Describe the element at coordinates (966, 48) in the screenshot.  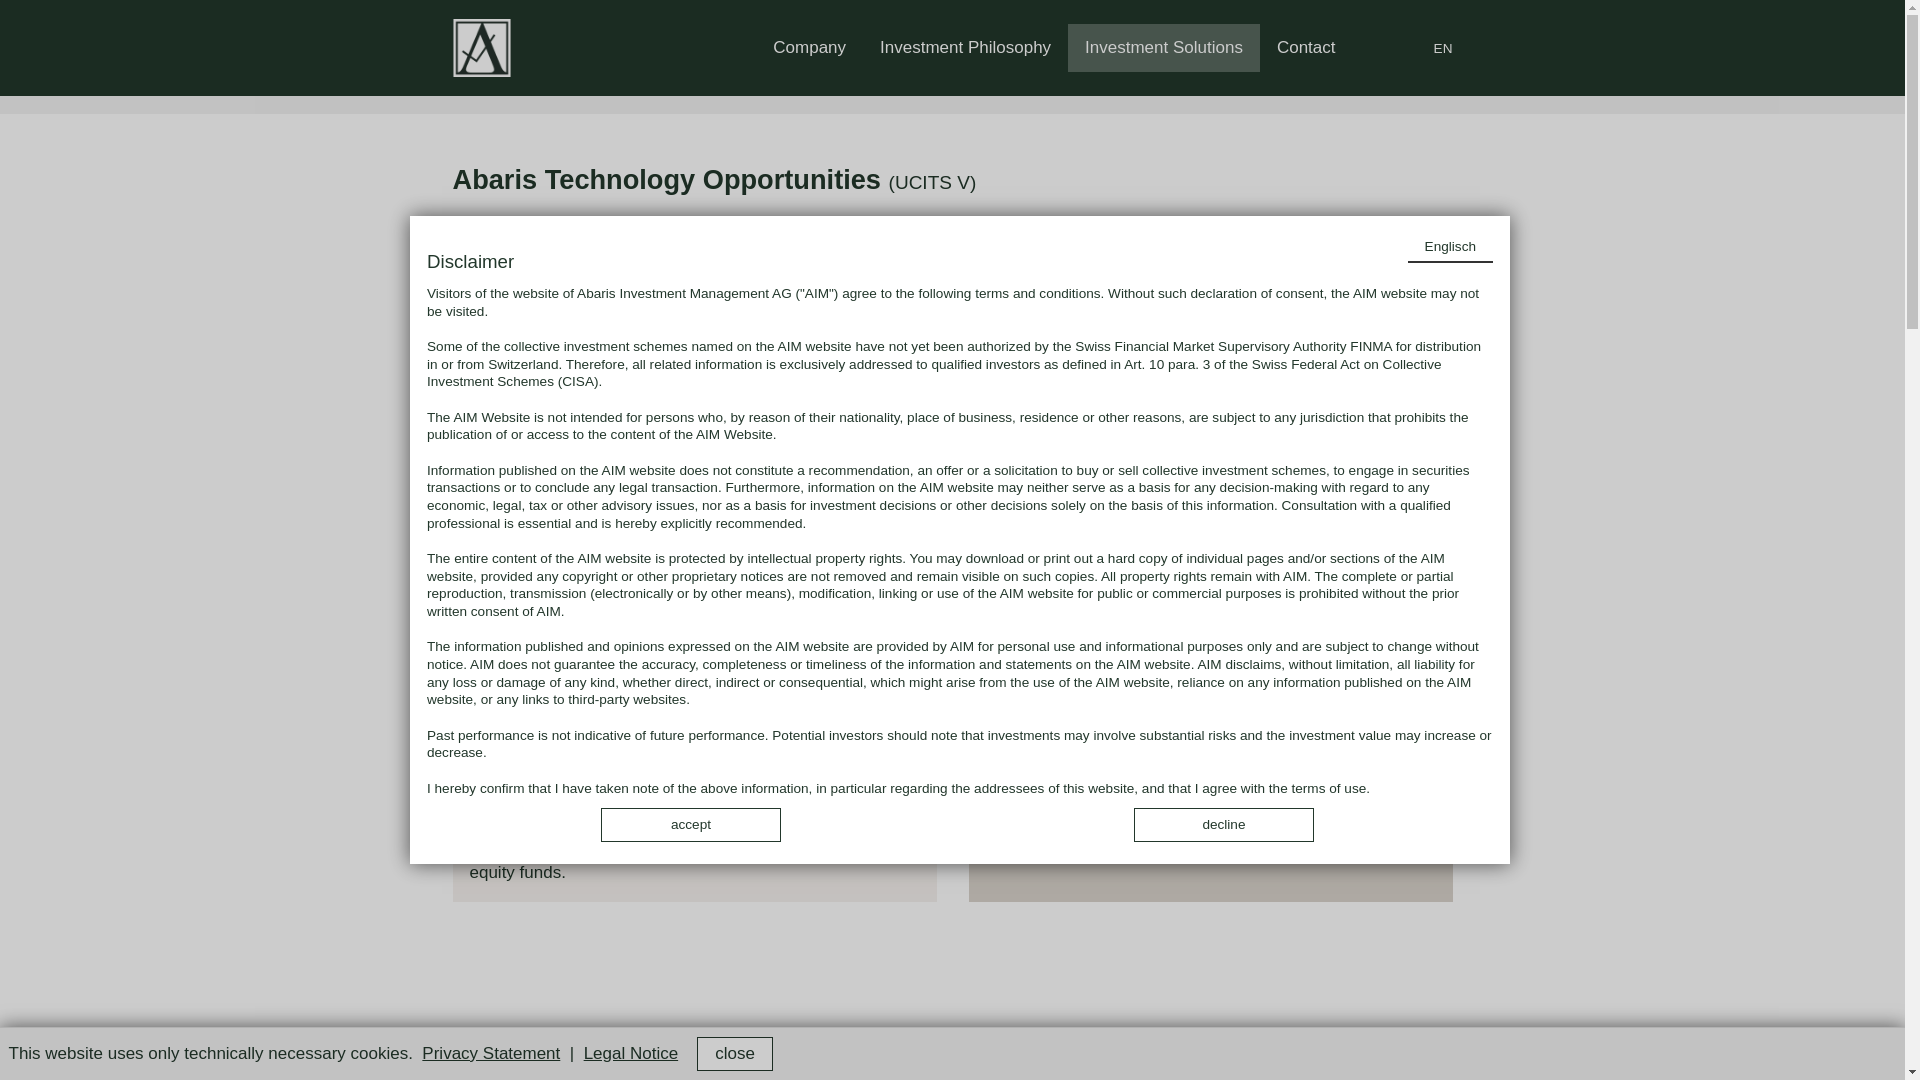
I see `Investment Philosophy` at that location.